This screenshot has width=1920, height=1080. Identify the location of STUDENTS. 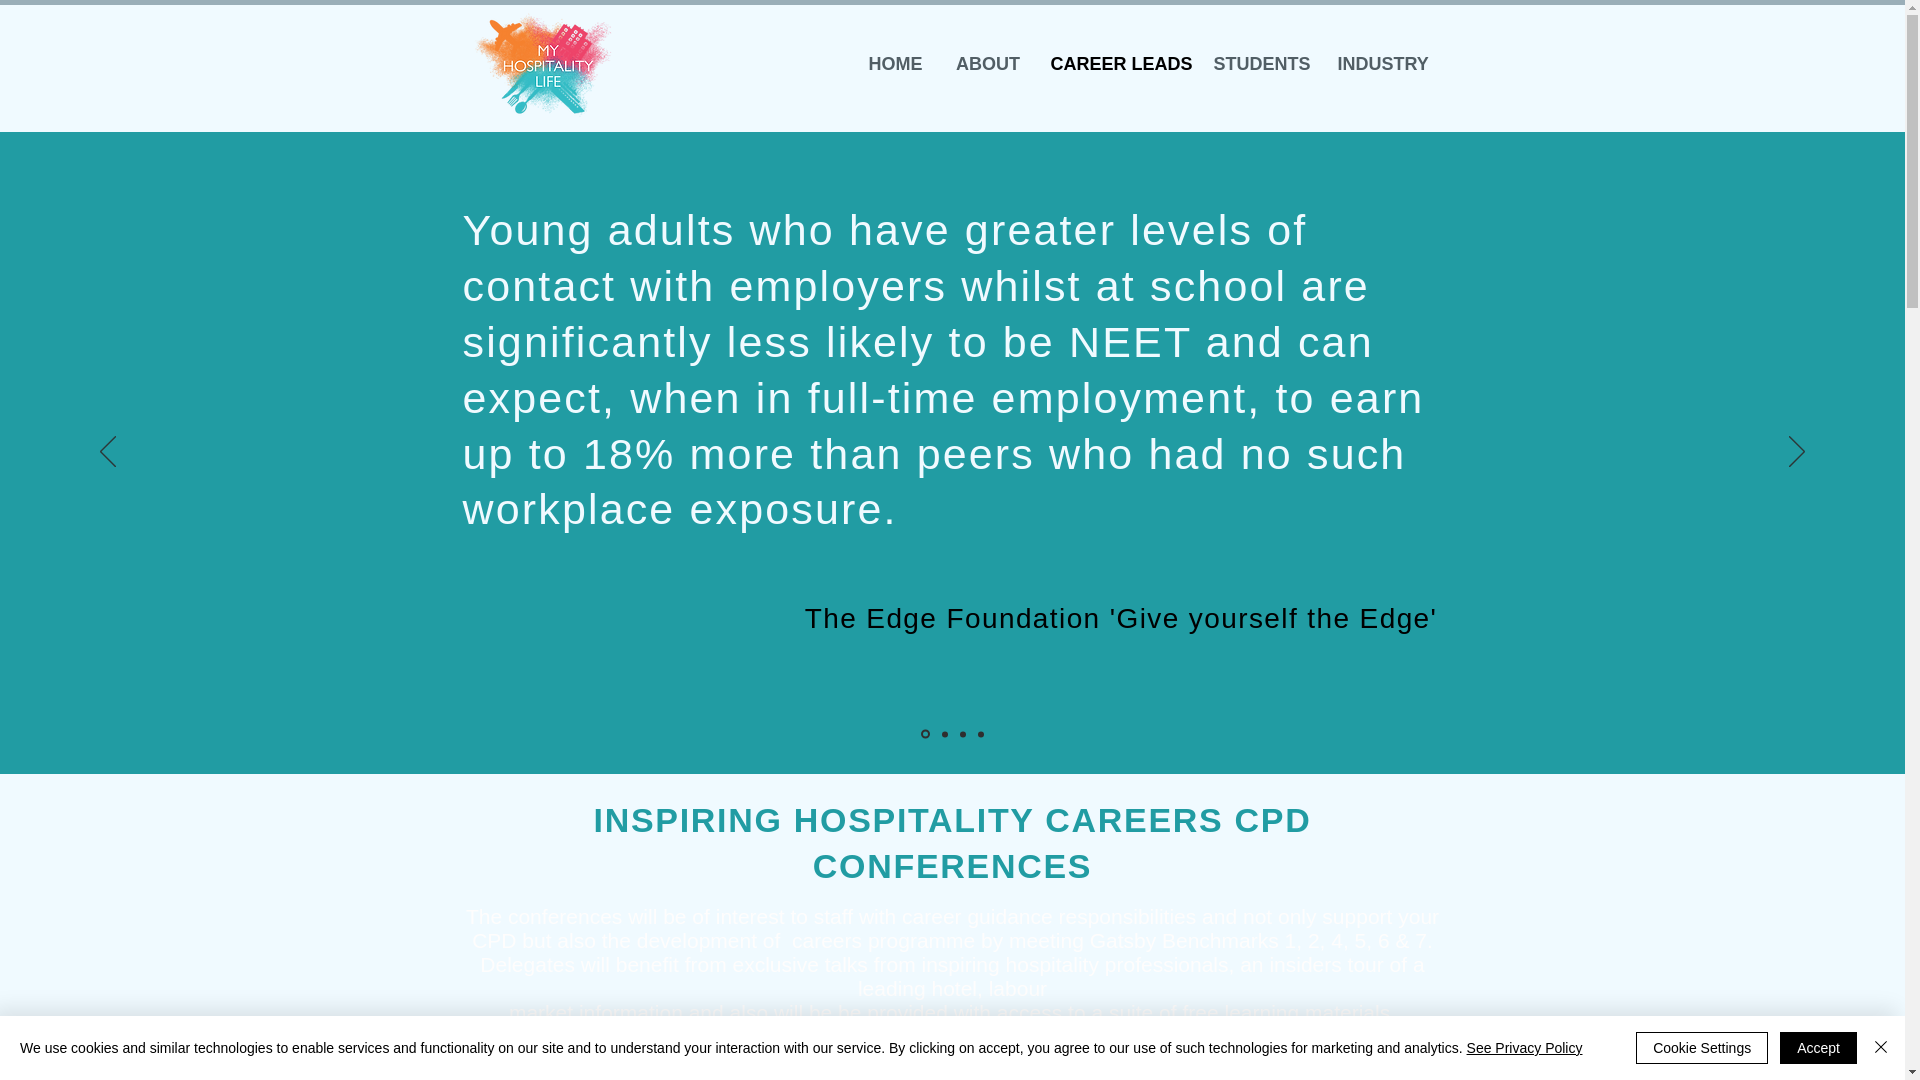
(1260, 64).